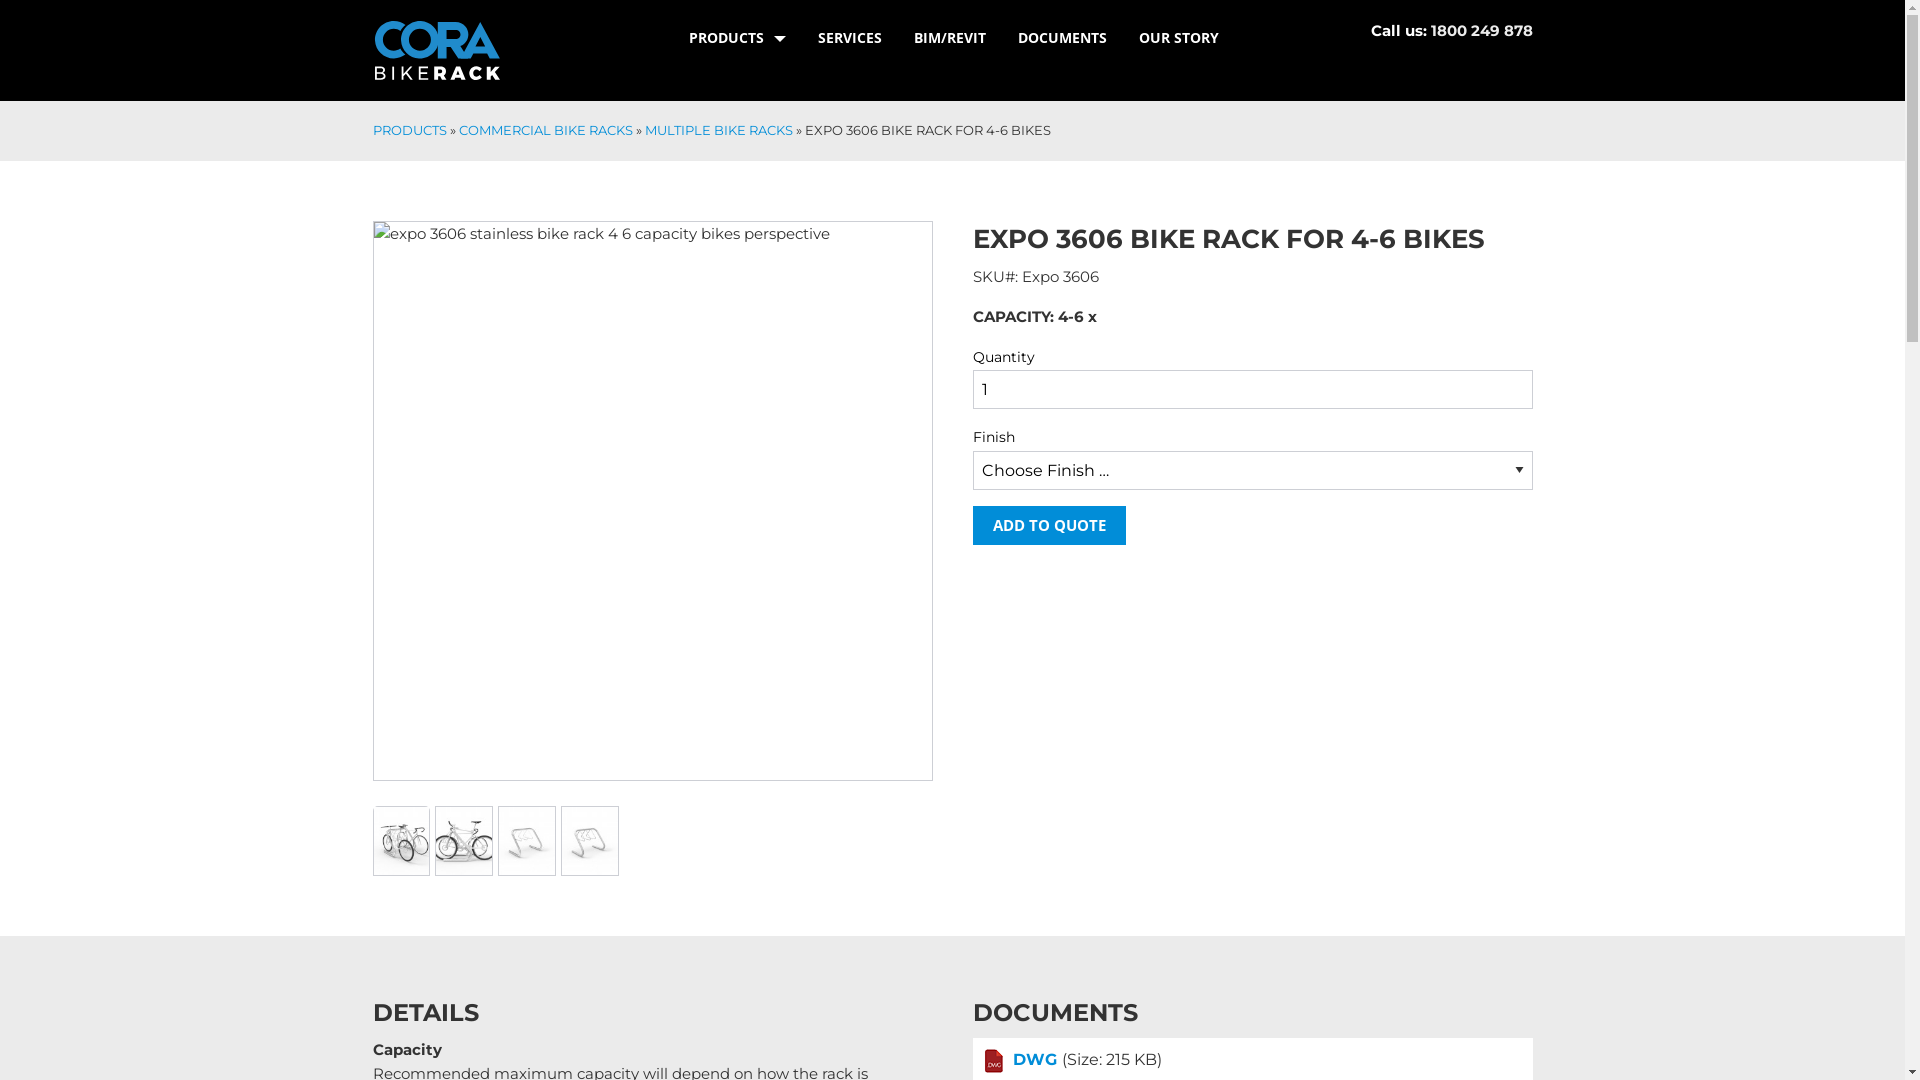 The image size is (1920, 1080). What do you see at coordinates (1252, 1061) in the screenshot?
I see `DWG (Size: 215 KB)` at bounding box center [1252, 1061].